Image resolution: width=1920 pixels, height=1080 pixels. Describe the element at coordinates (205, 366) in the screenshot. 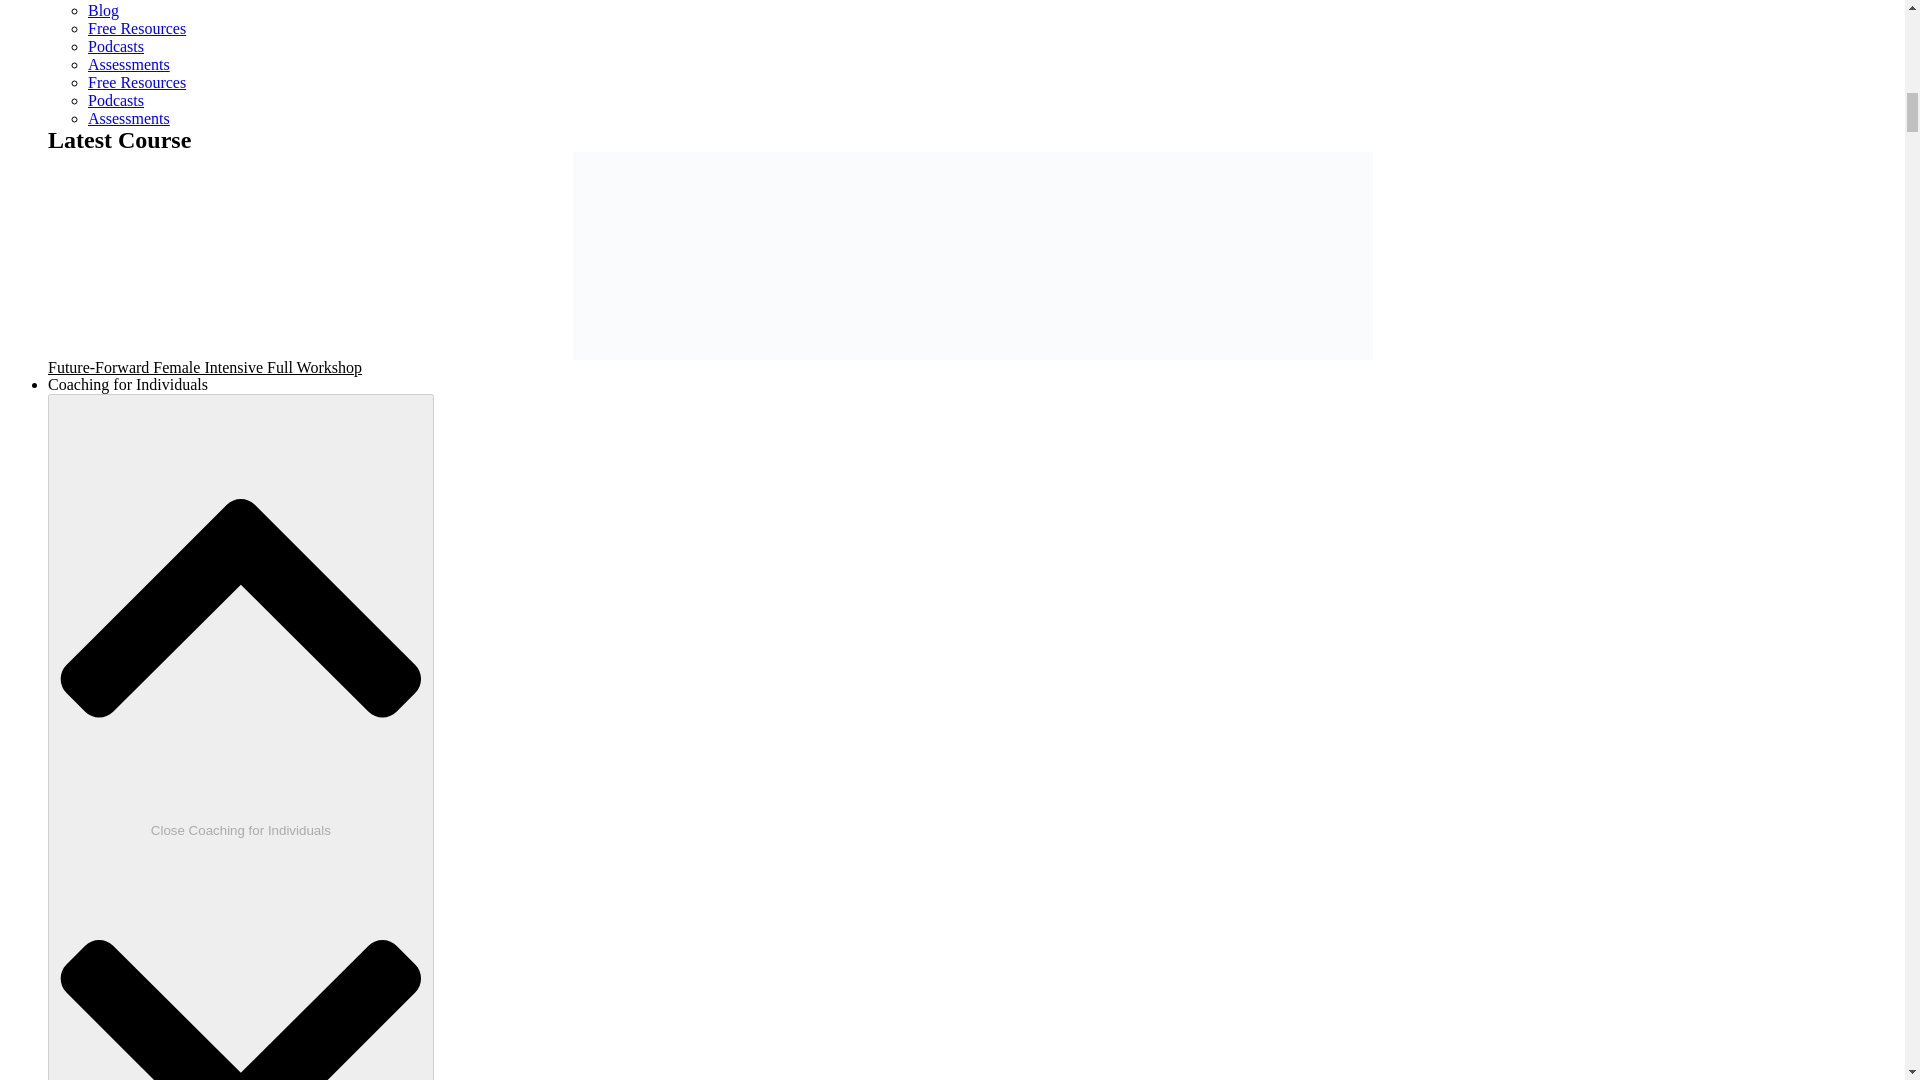

I see `Future-Forward Female Intensive Full Workshop` at that location.